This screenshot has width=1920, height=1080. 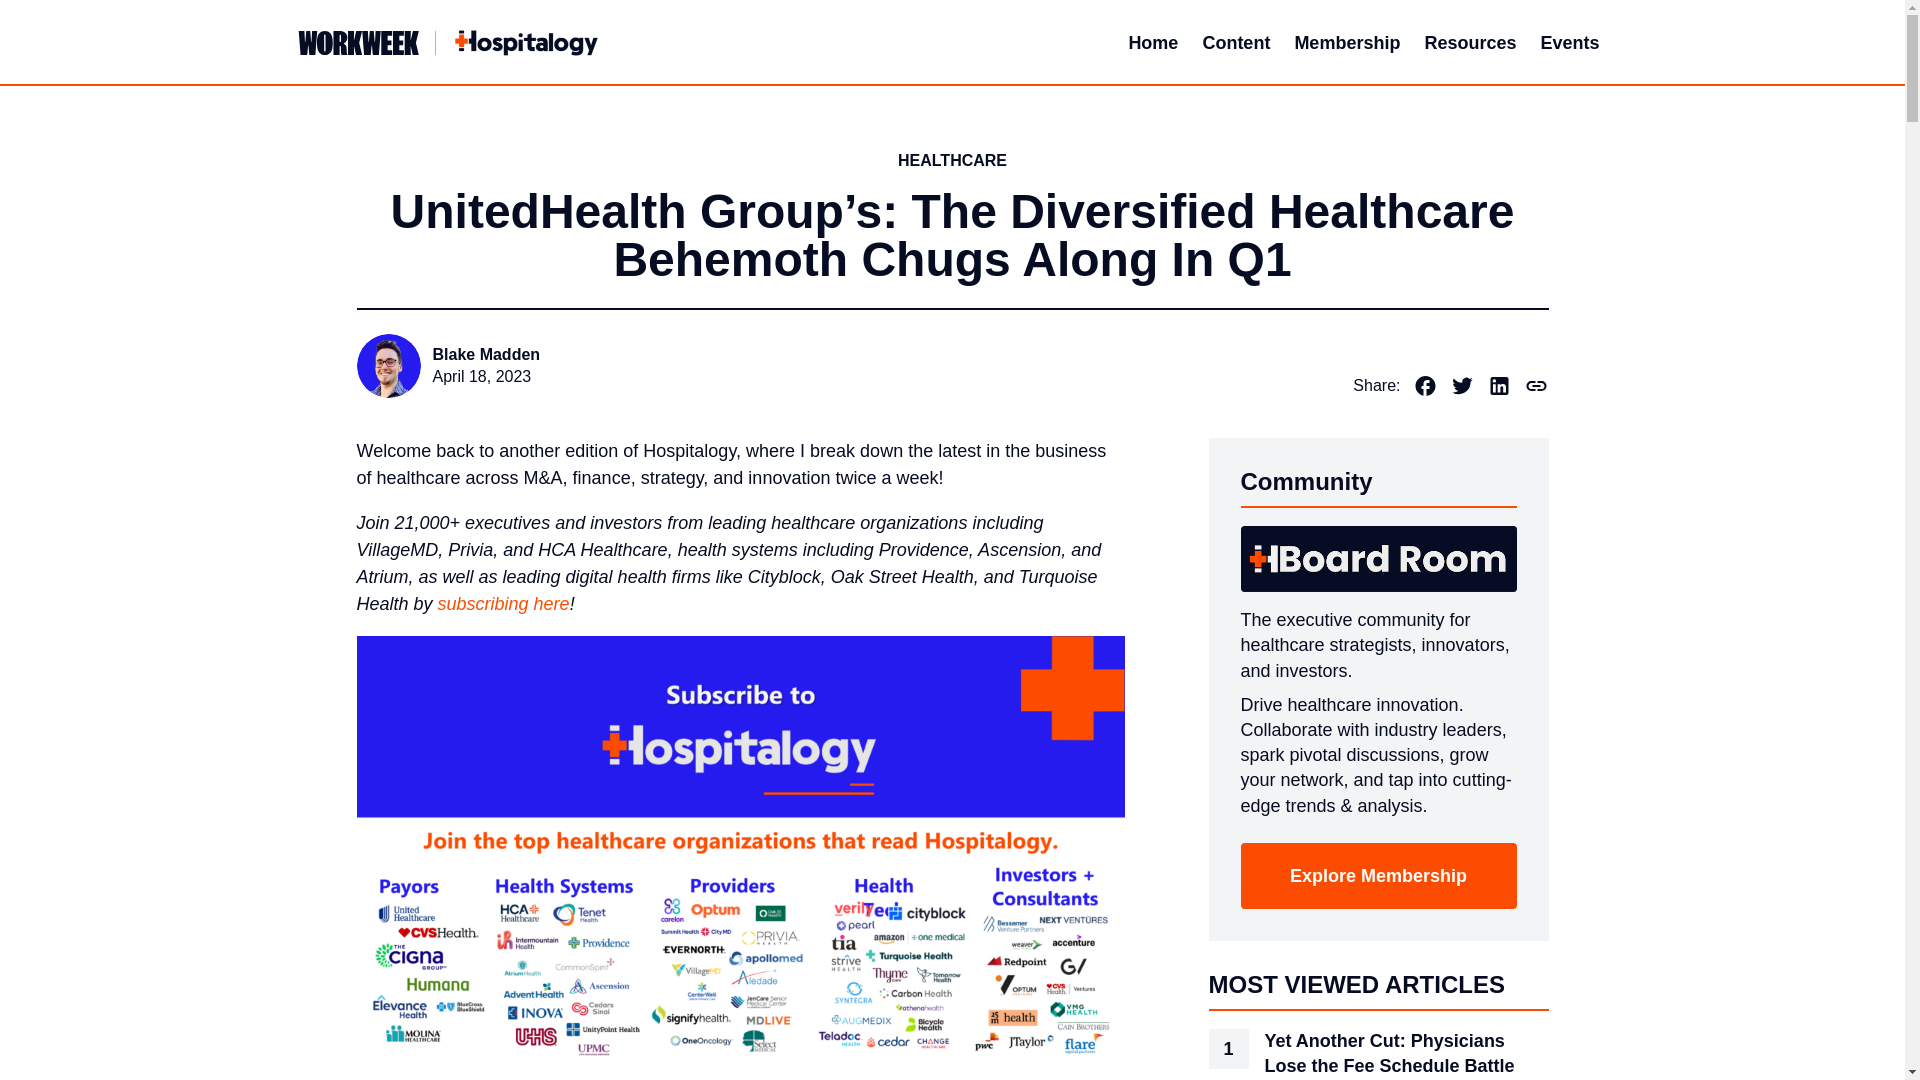 I want to click on Events, so click(x=1570, y=42).